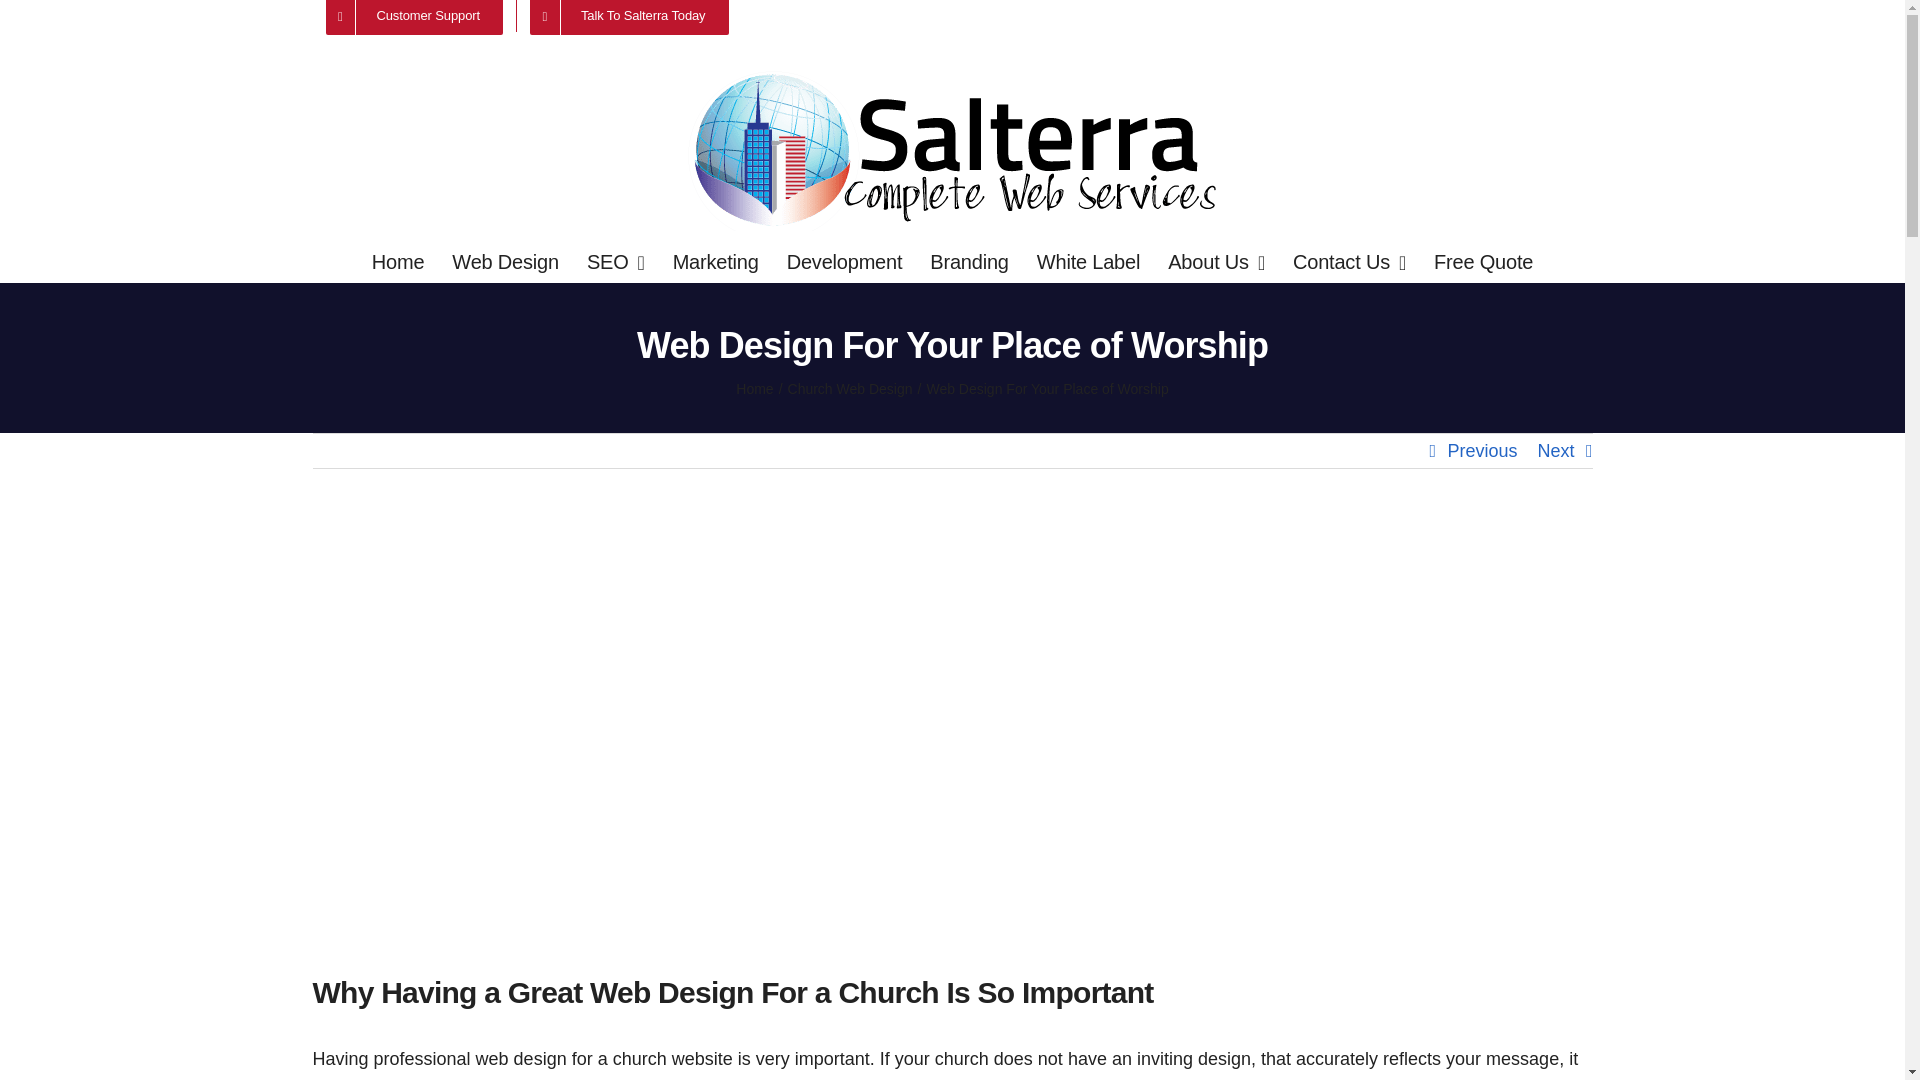 The image size is (1920, 1080). Describe the element at coordinates (504, 261) in the screenshot. I see `Web Design` at that location.